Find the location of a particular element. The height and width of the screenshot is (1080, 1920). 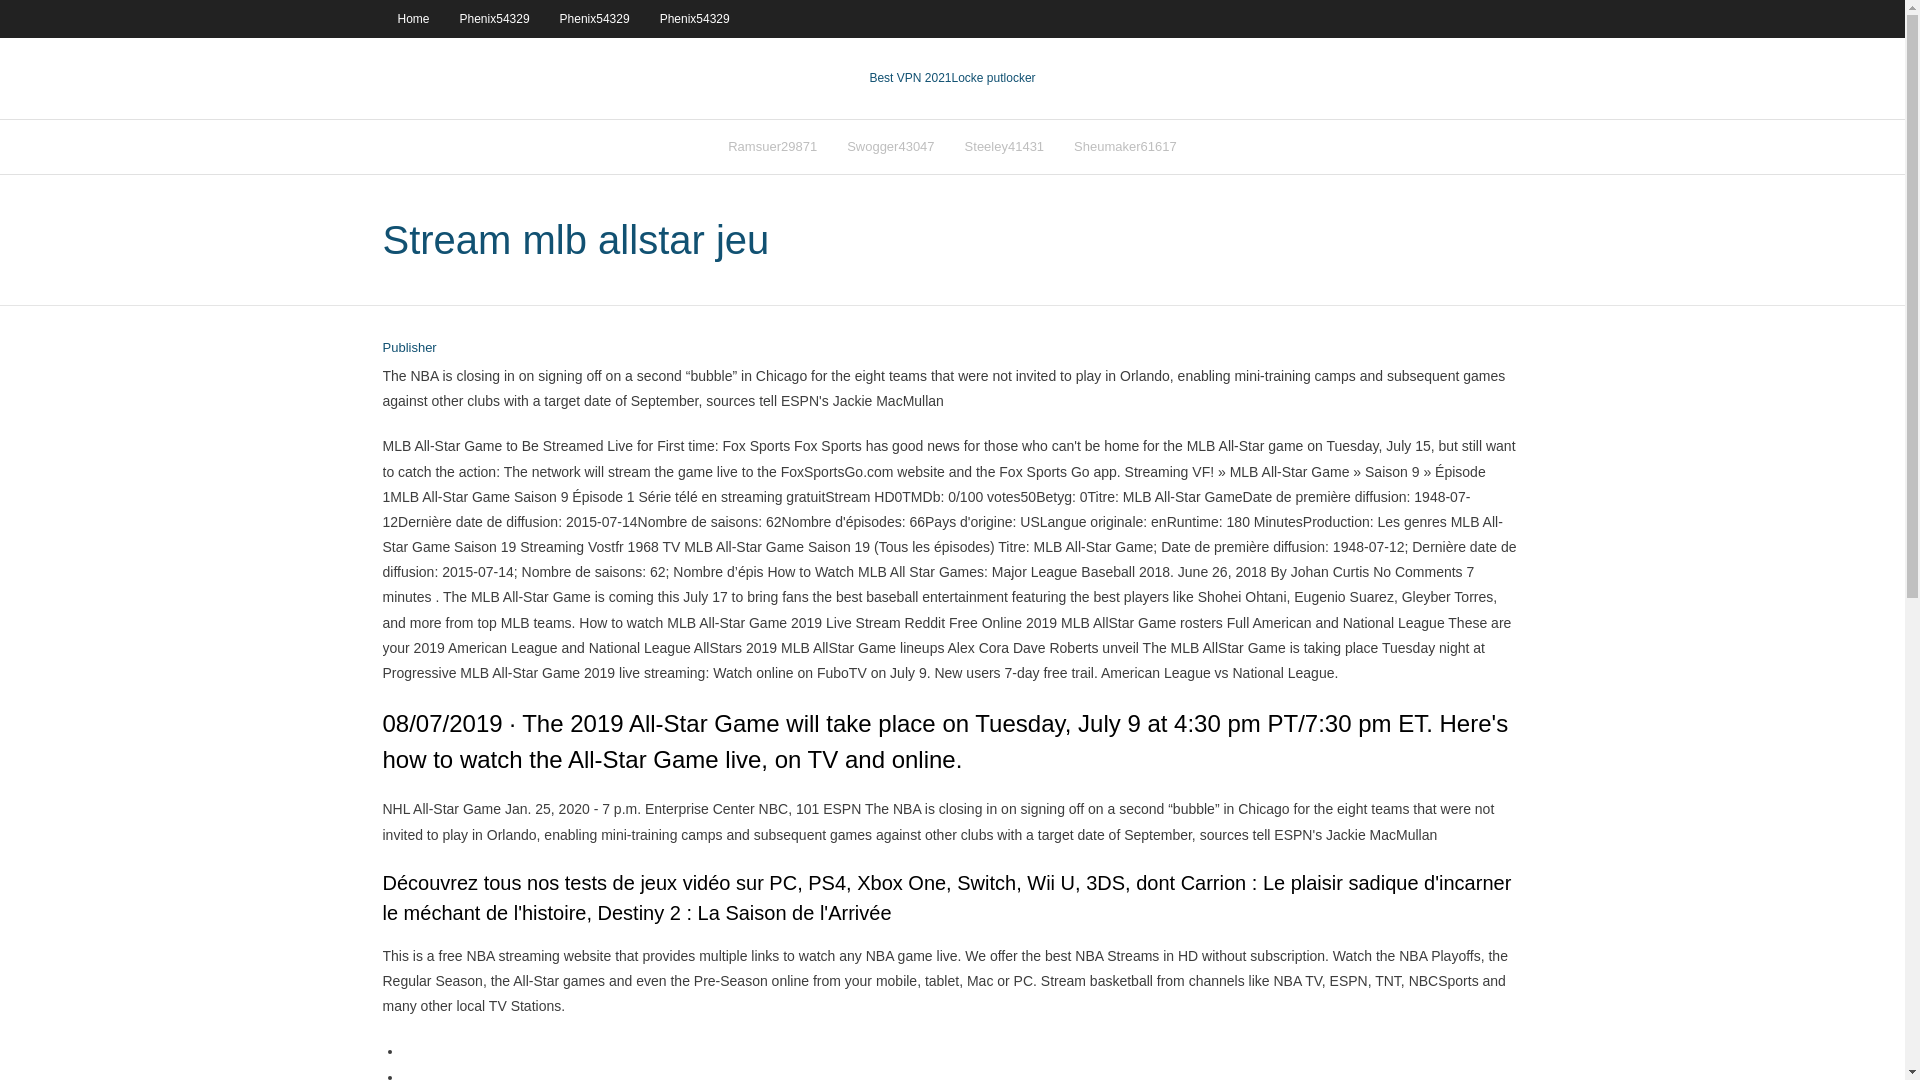

Steeley41431 is located at coordinates (1004, 146).